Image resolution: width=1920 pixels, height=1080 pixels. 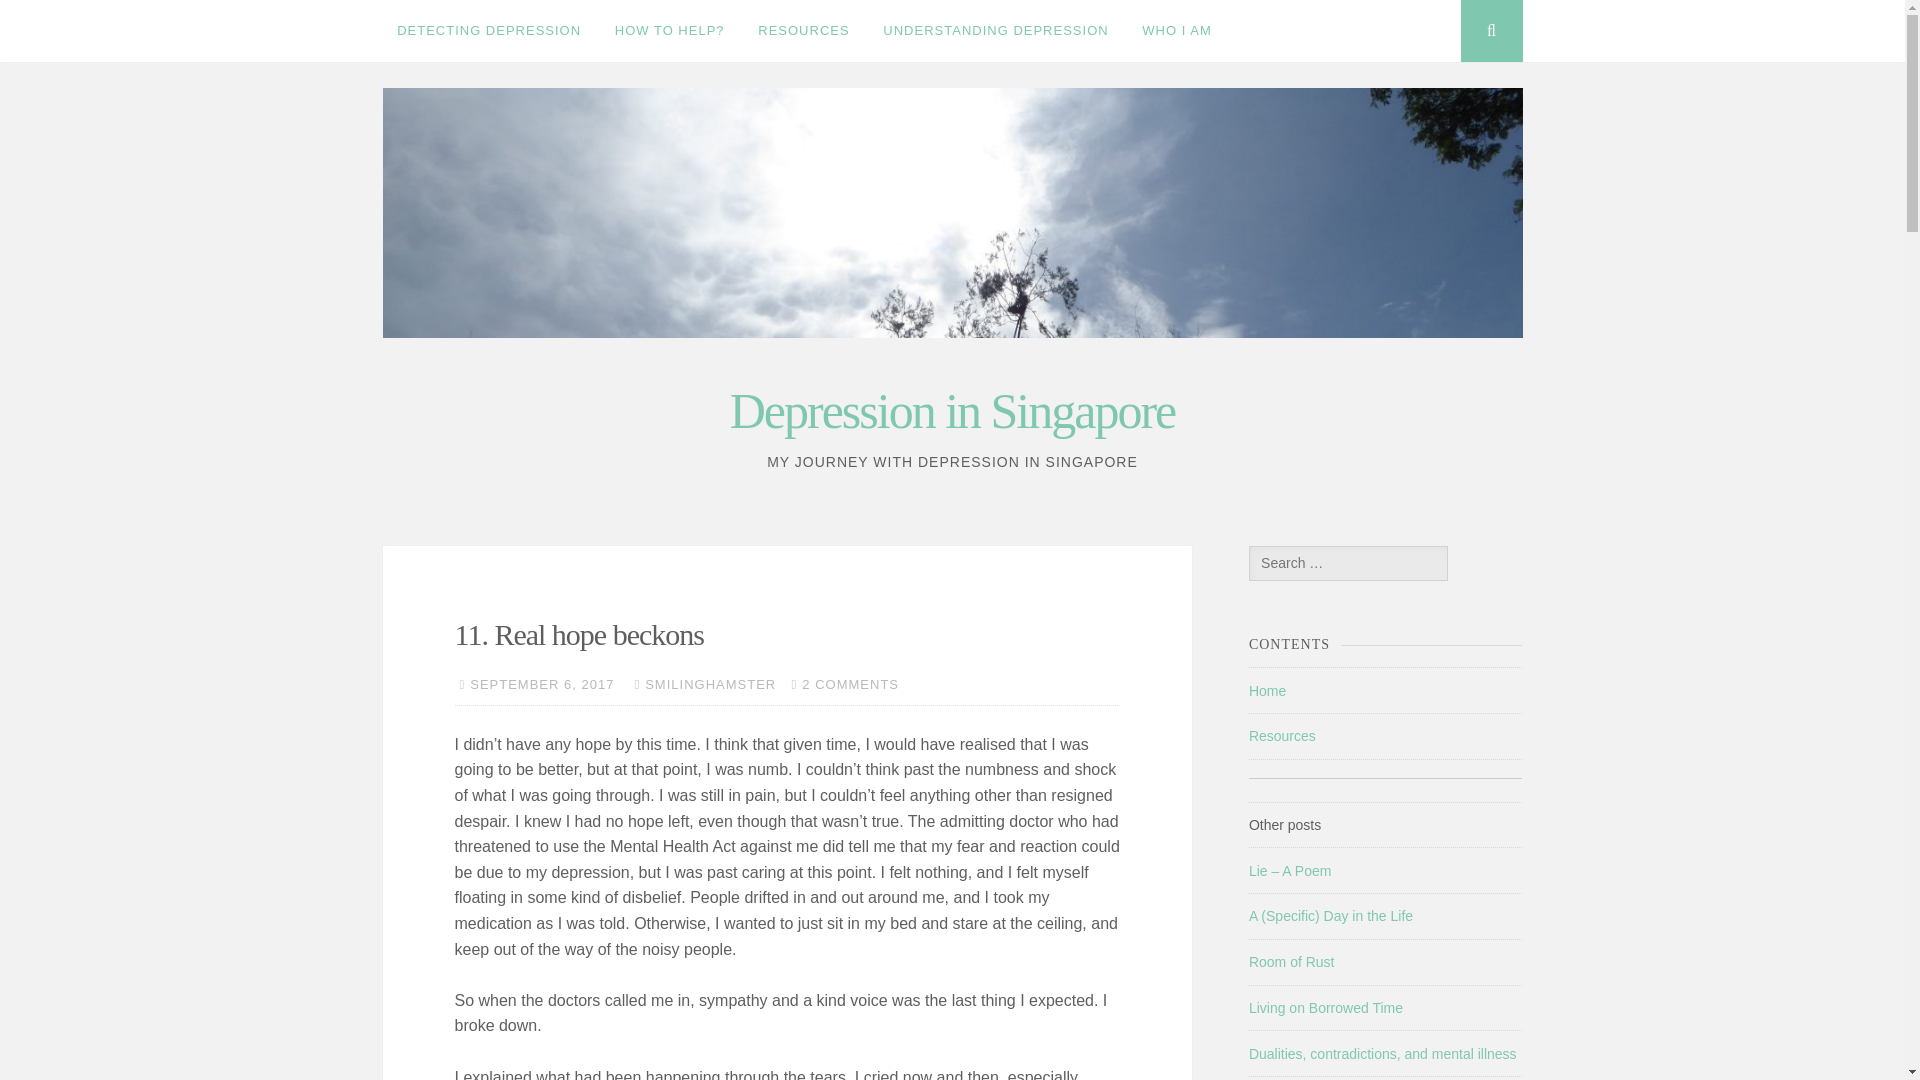 I want to click on 2 COMMENTS, so click(x=850, y=684).